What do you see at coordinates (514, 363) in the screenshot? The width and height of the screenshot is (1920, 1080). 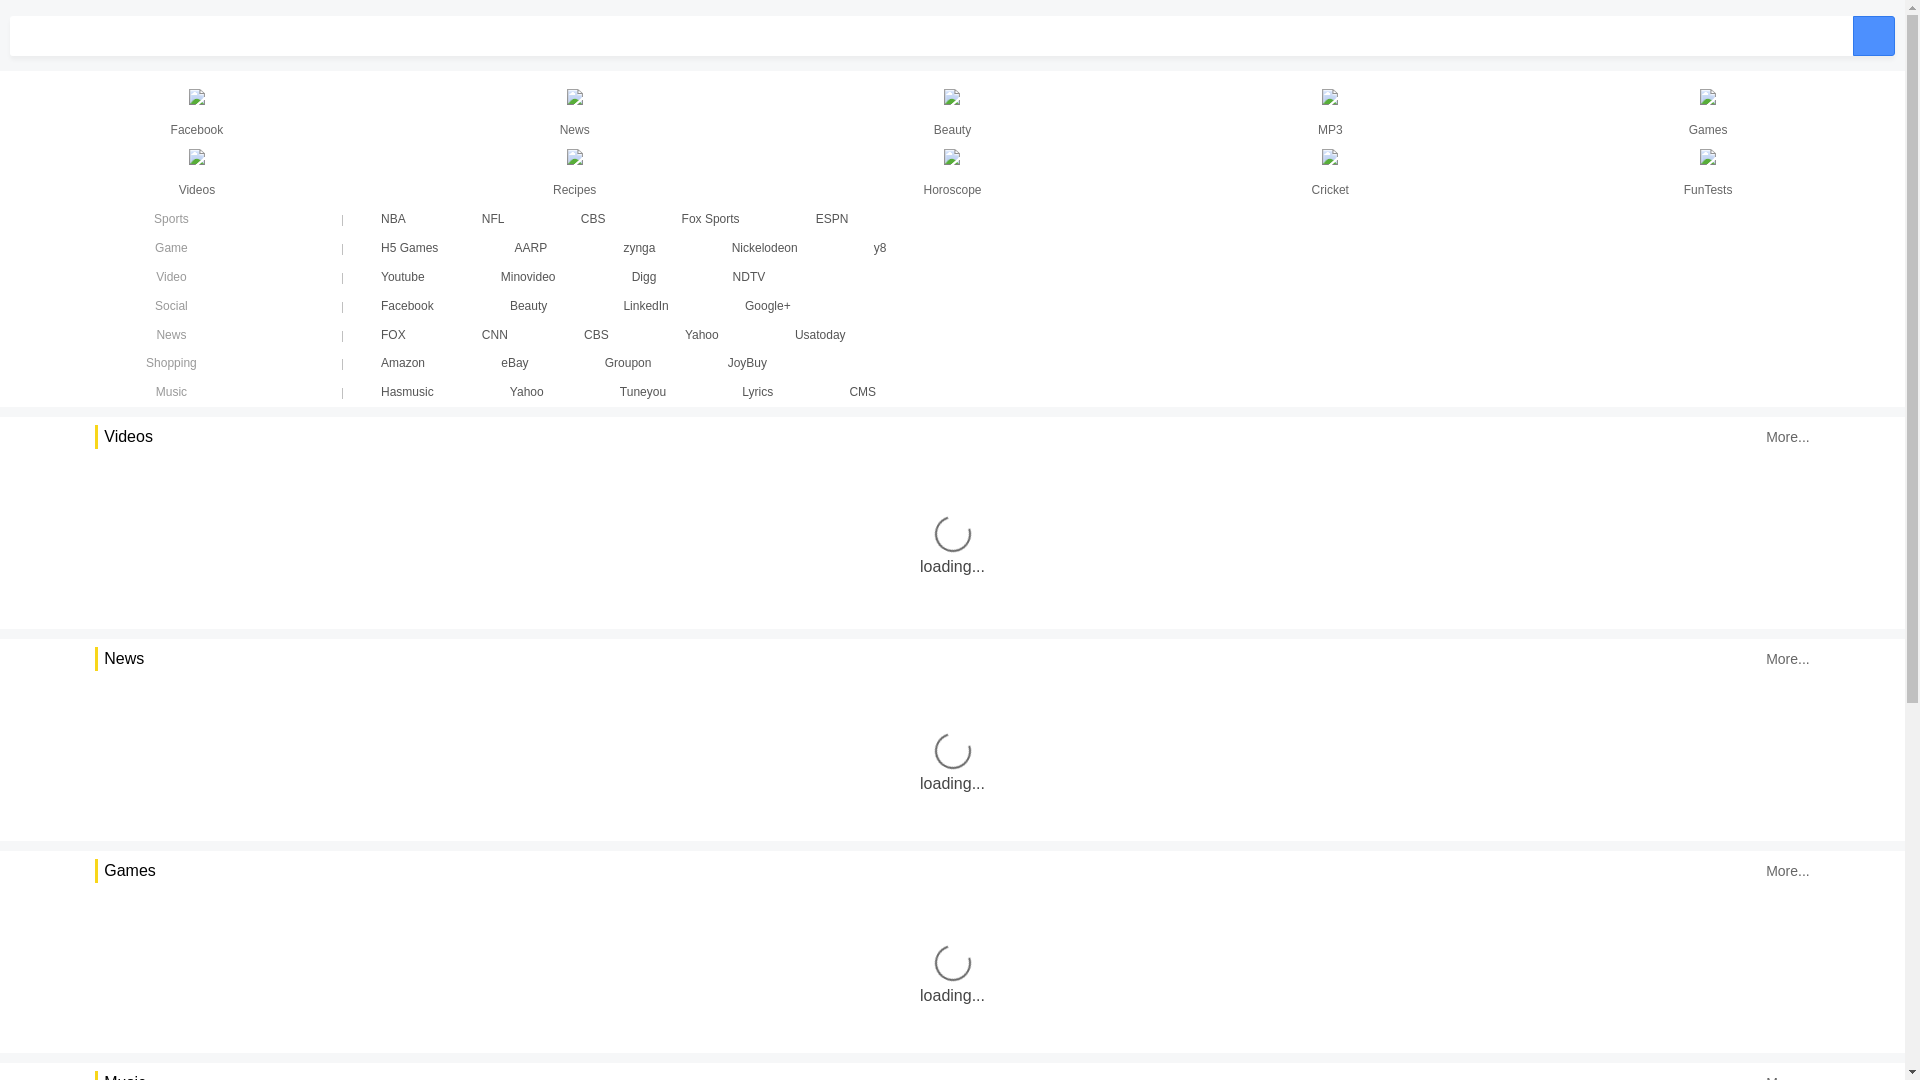 I see `eBay` at bounding box center [514, 363].